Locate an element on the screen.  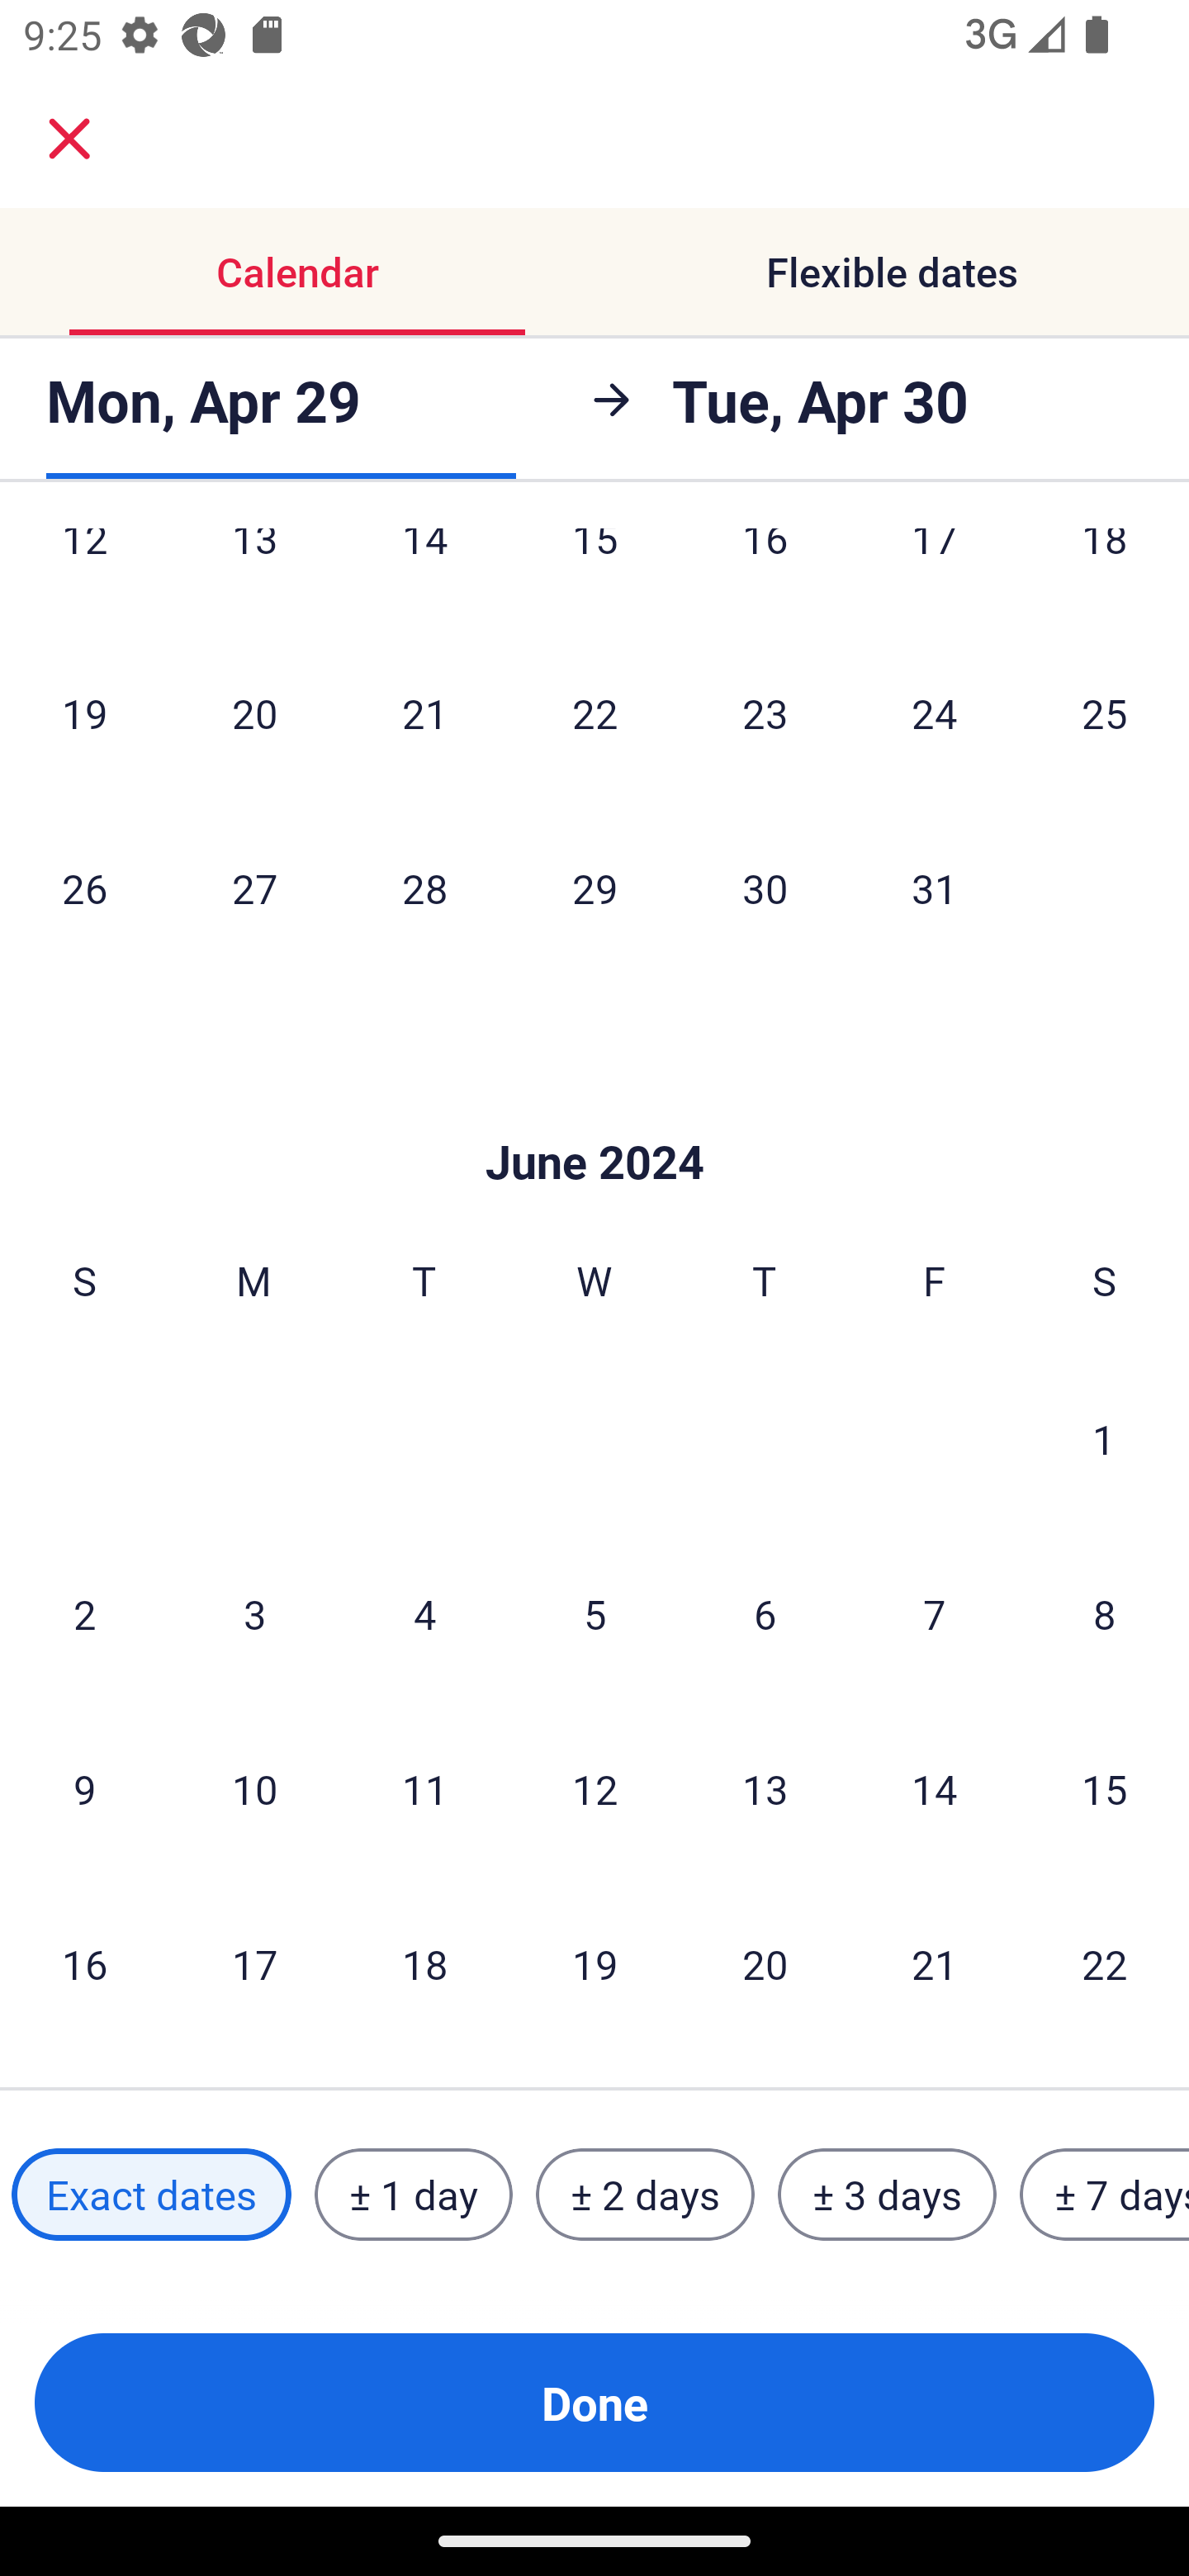
20 Monday, May 20, 2024 is located at coordinates (254, 713).